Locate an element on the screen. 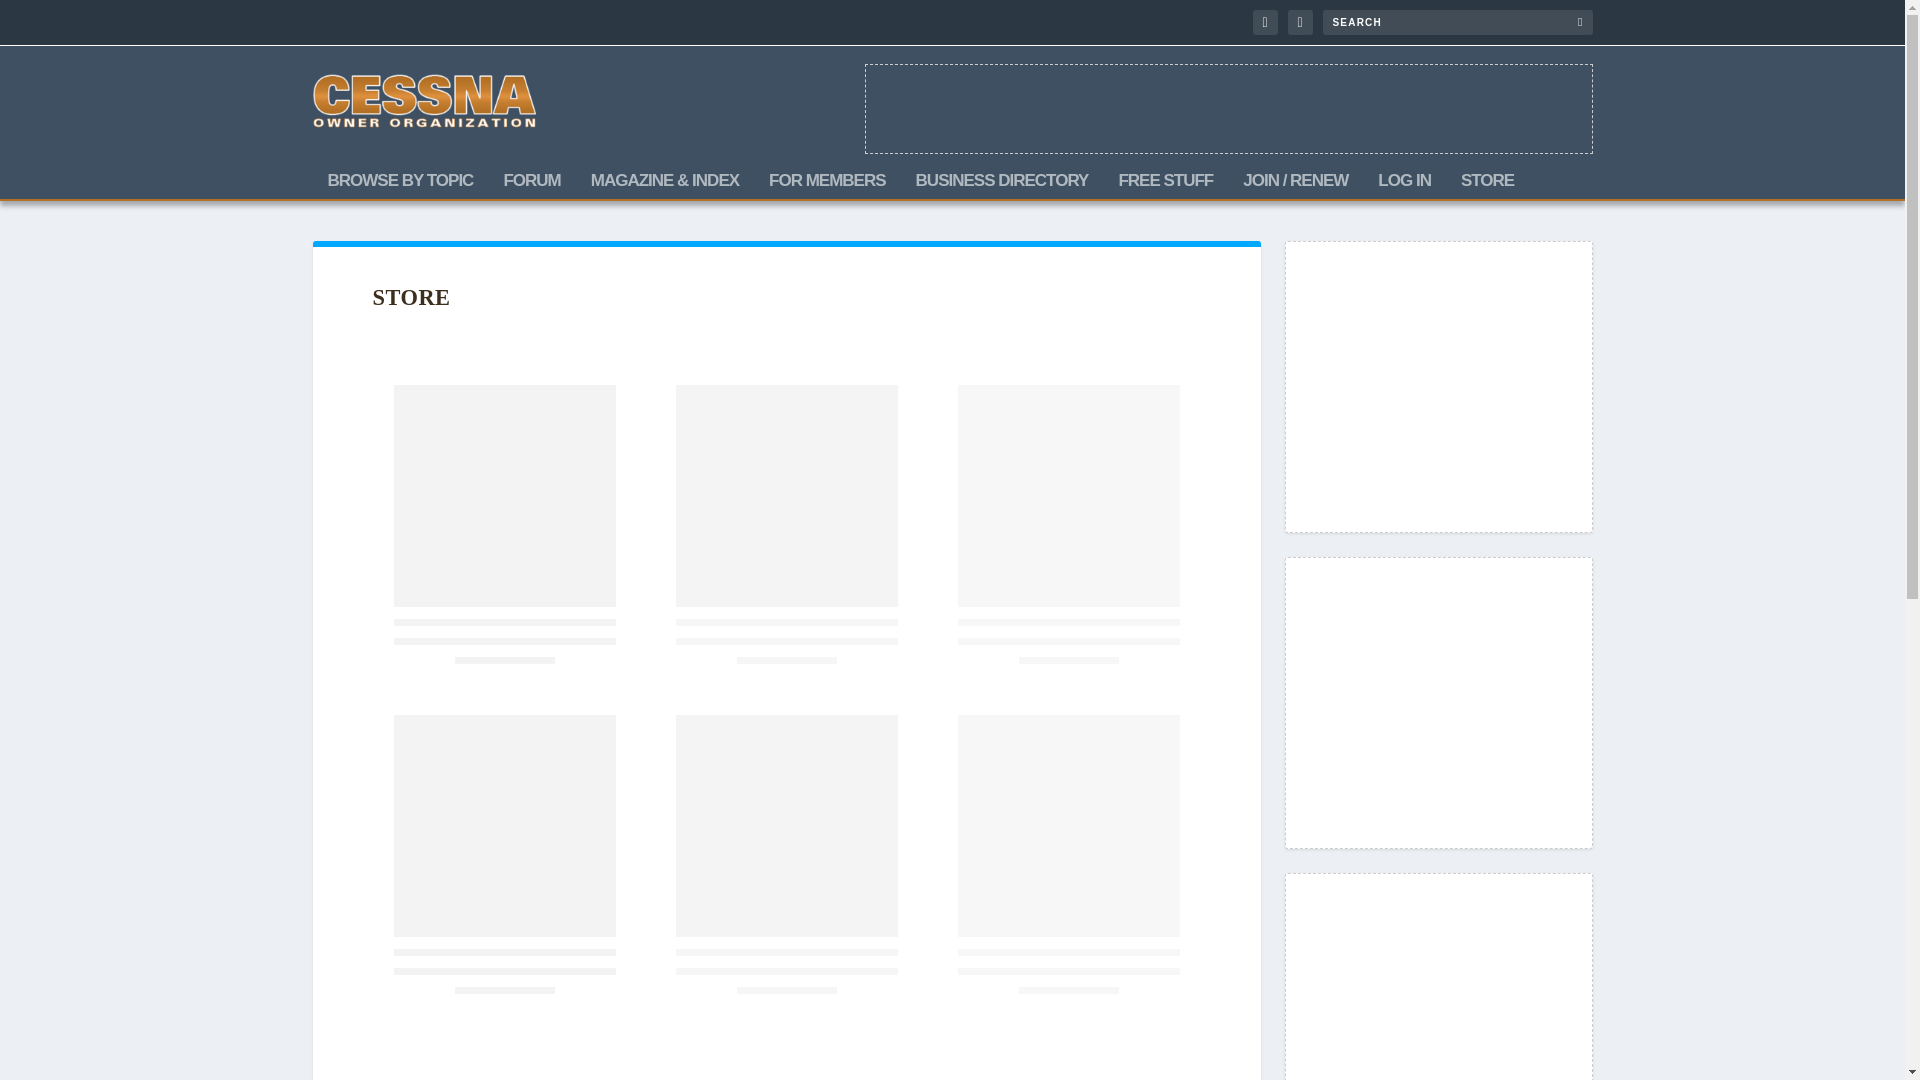  FORUM is located at coordinates (532, 185).